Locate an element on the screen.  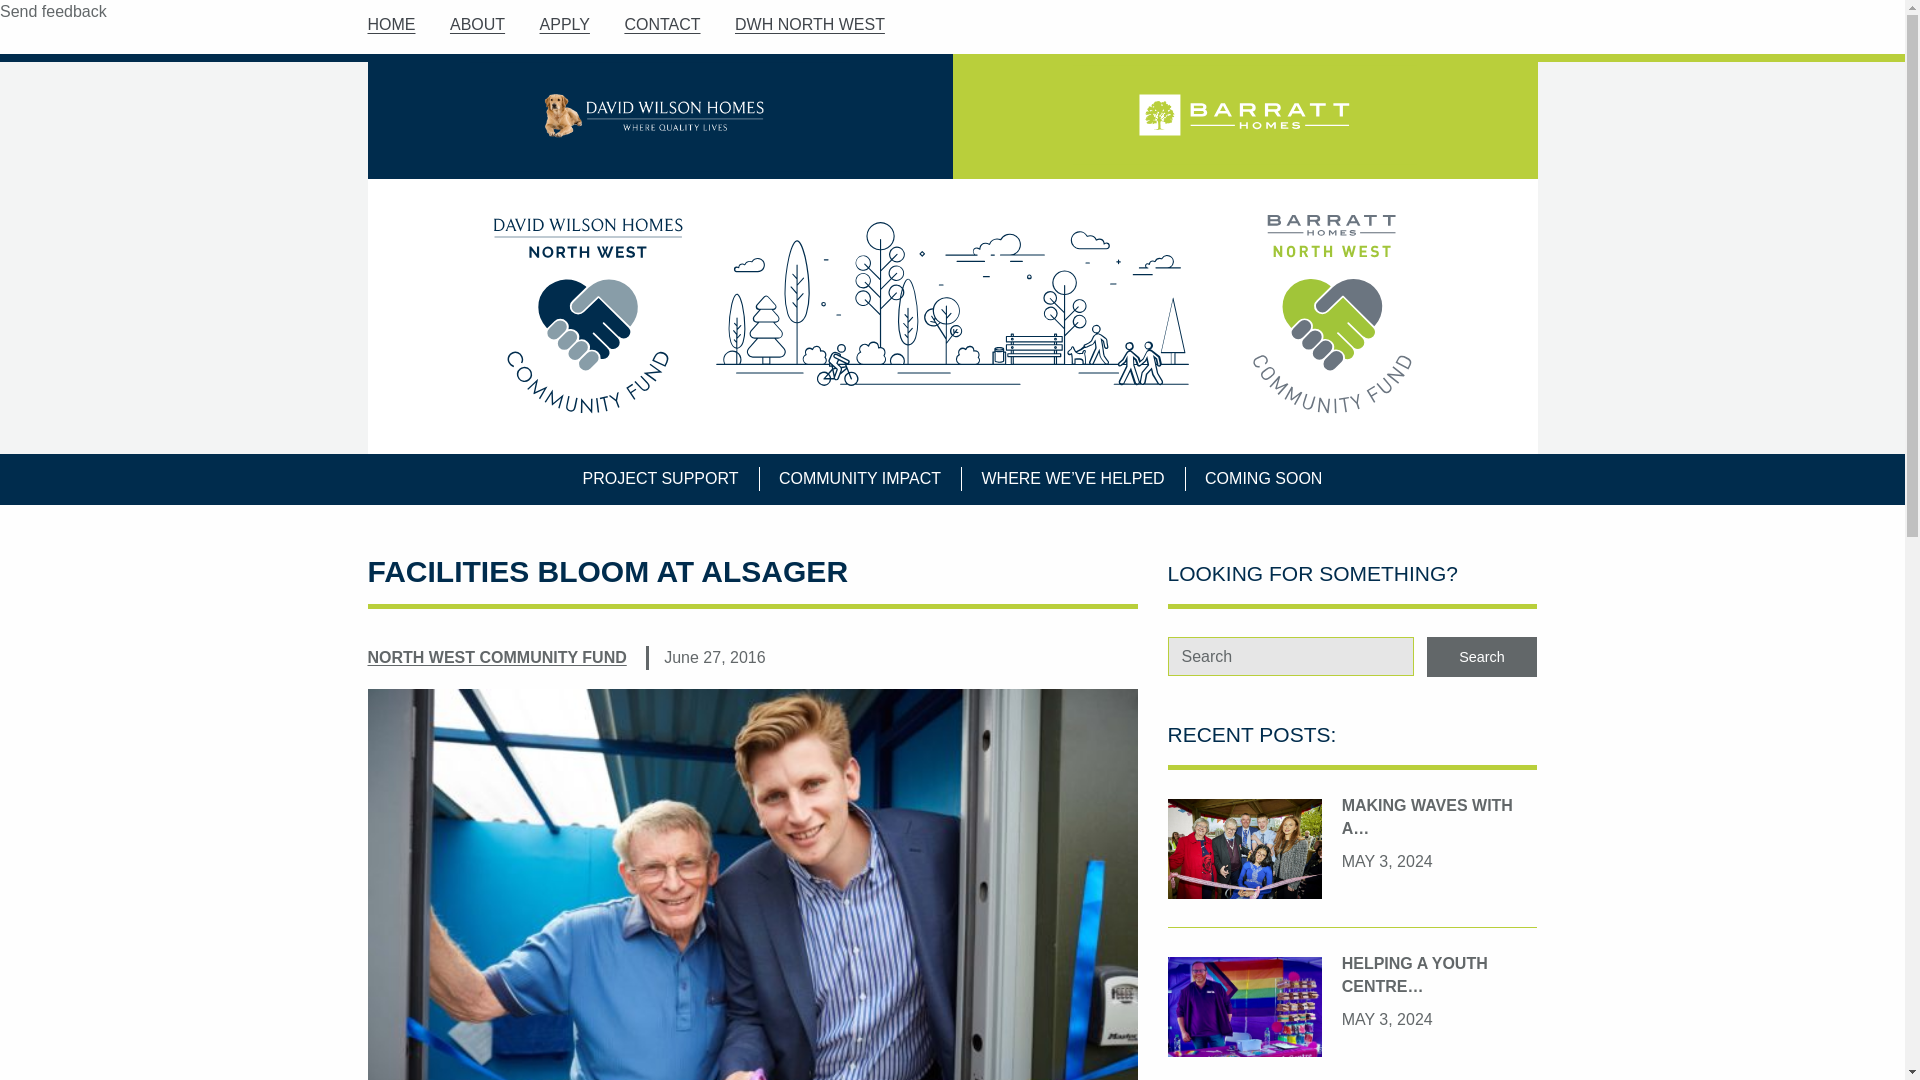
CONTACT is located at coordinates (662, 24).